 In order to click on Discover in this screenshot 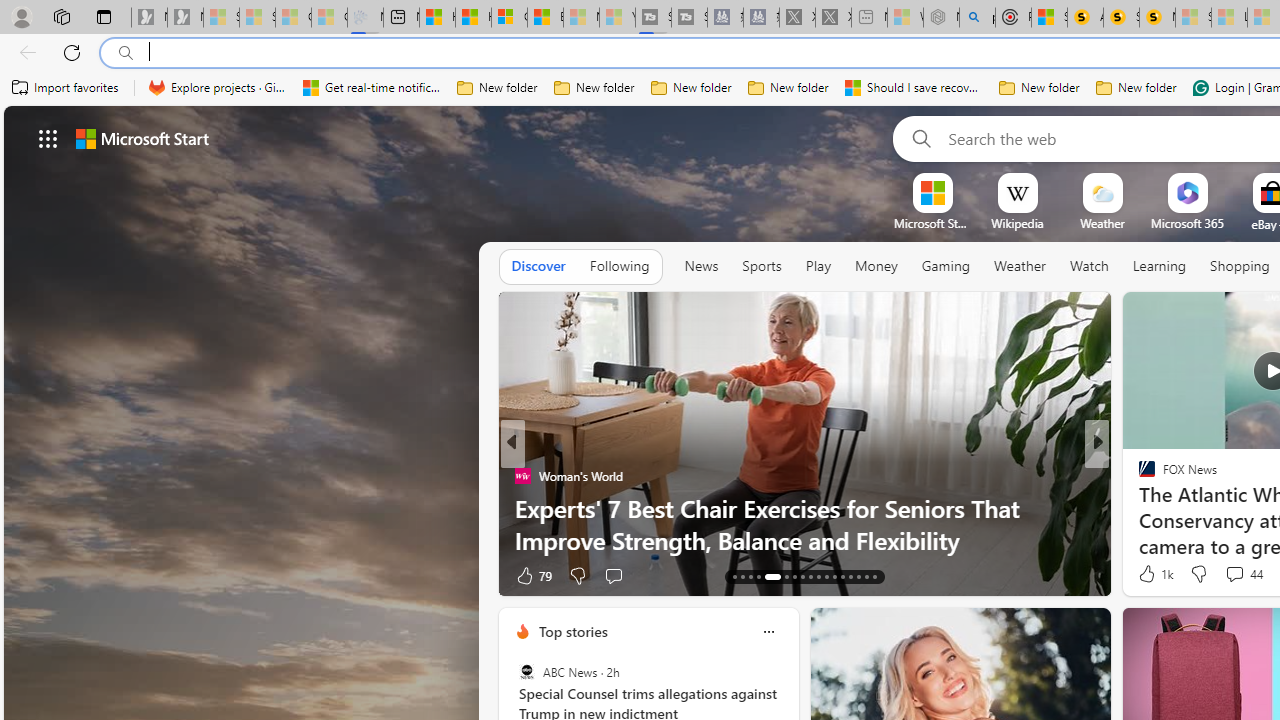, I will do `click(538, 266)`.